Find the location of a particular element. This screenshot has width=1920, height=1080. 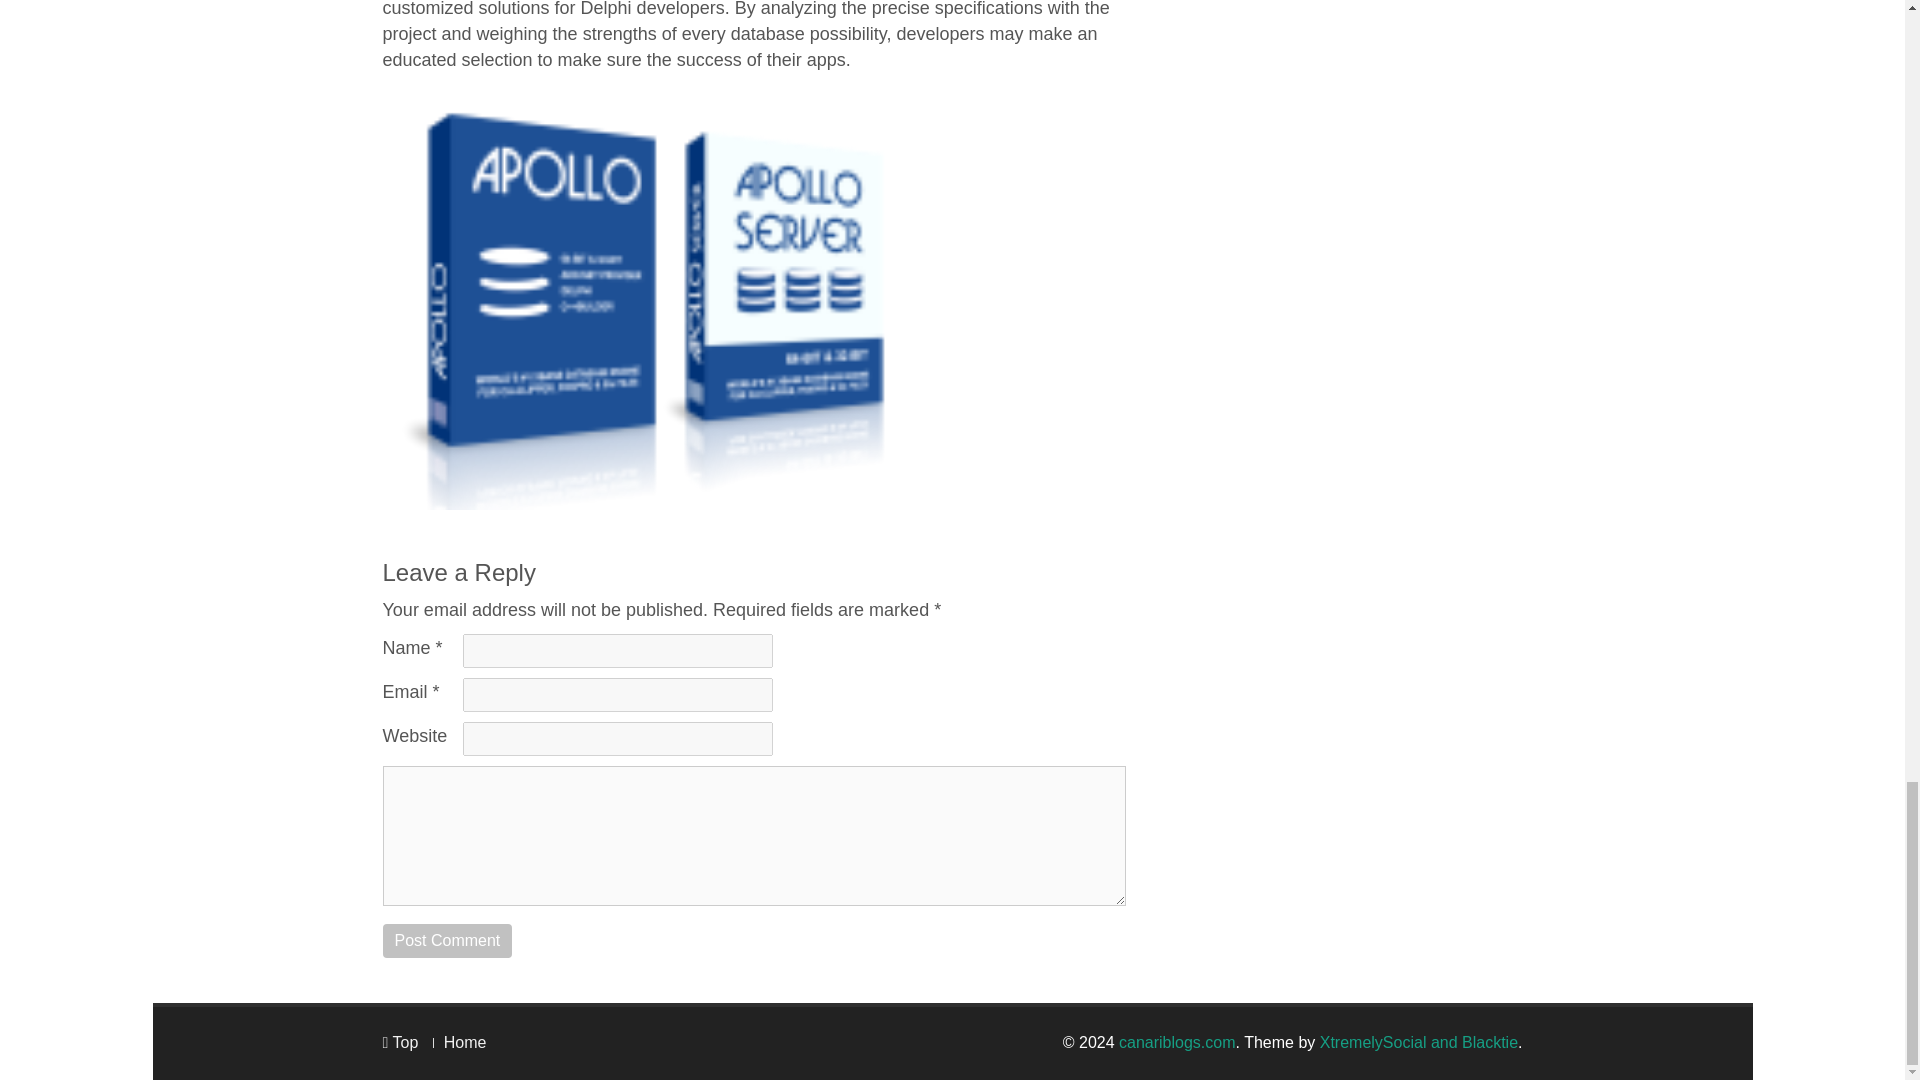

Post Comment is located at coordinates (447, 940).